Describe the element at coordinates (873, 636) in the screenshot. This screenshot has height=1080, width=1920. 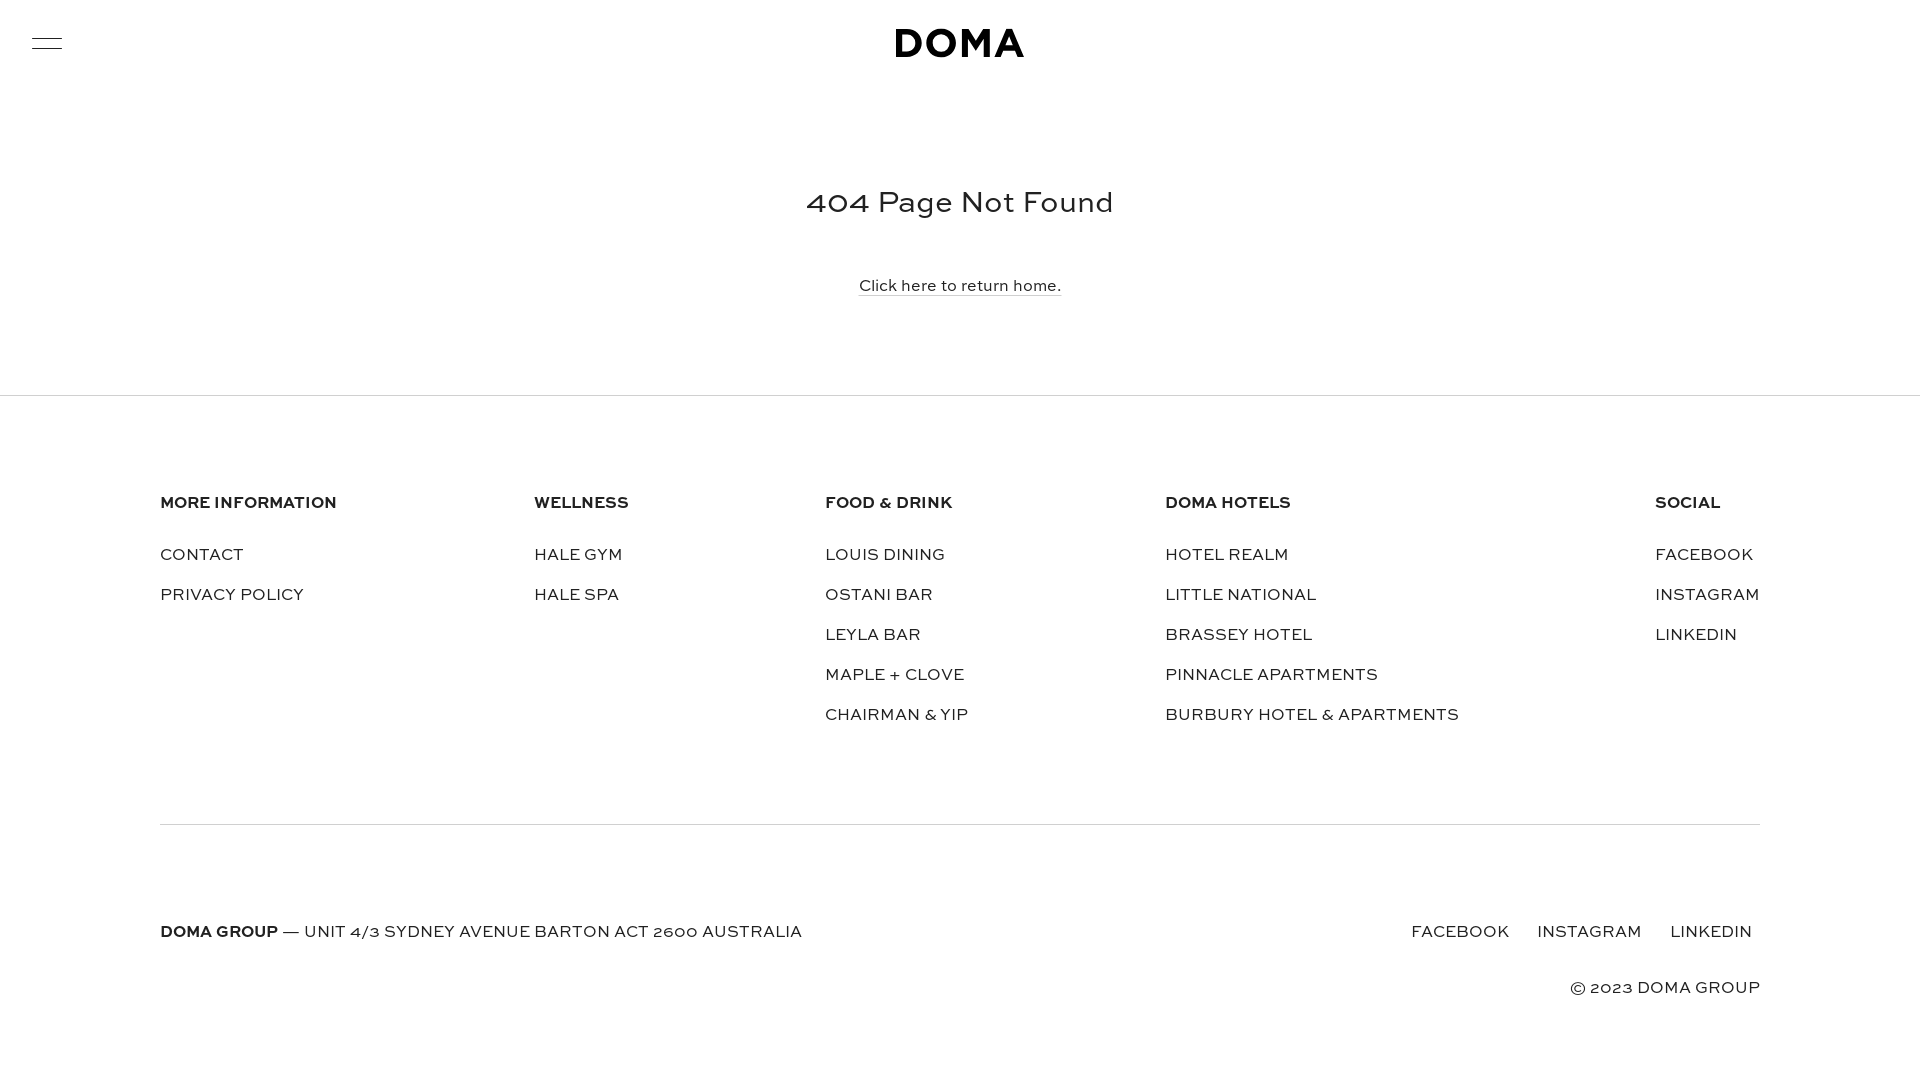
I see `LEYLA BAR` at that location.